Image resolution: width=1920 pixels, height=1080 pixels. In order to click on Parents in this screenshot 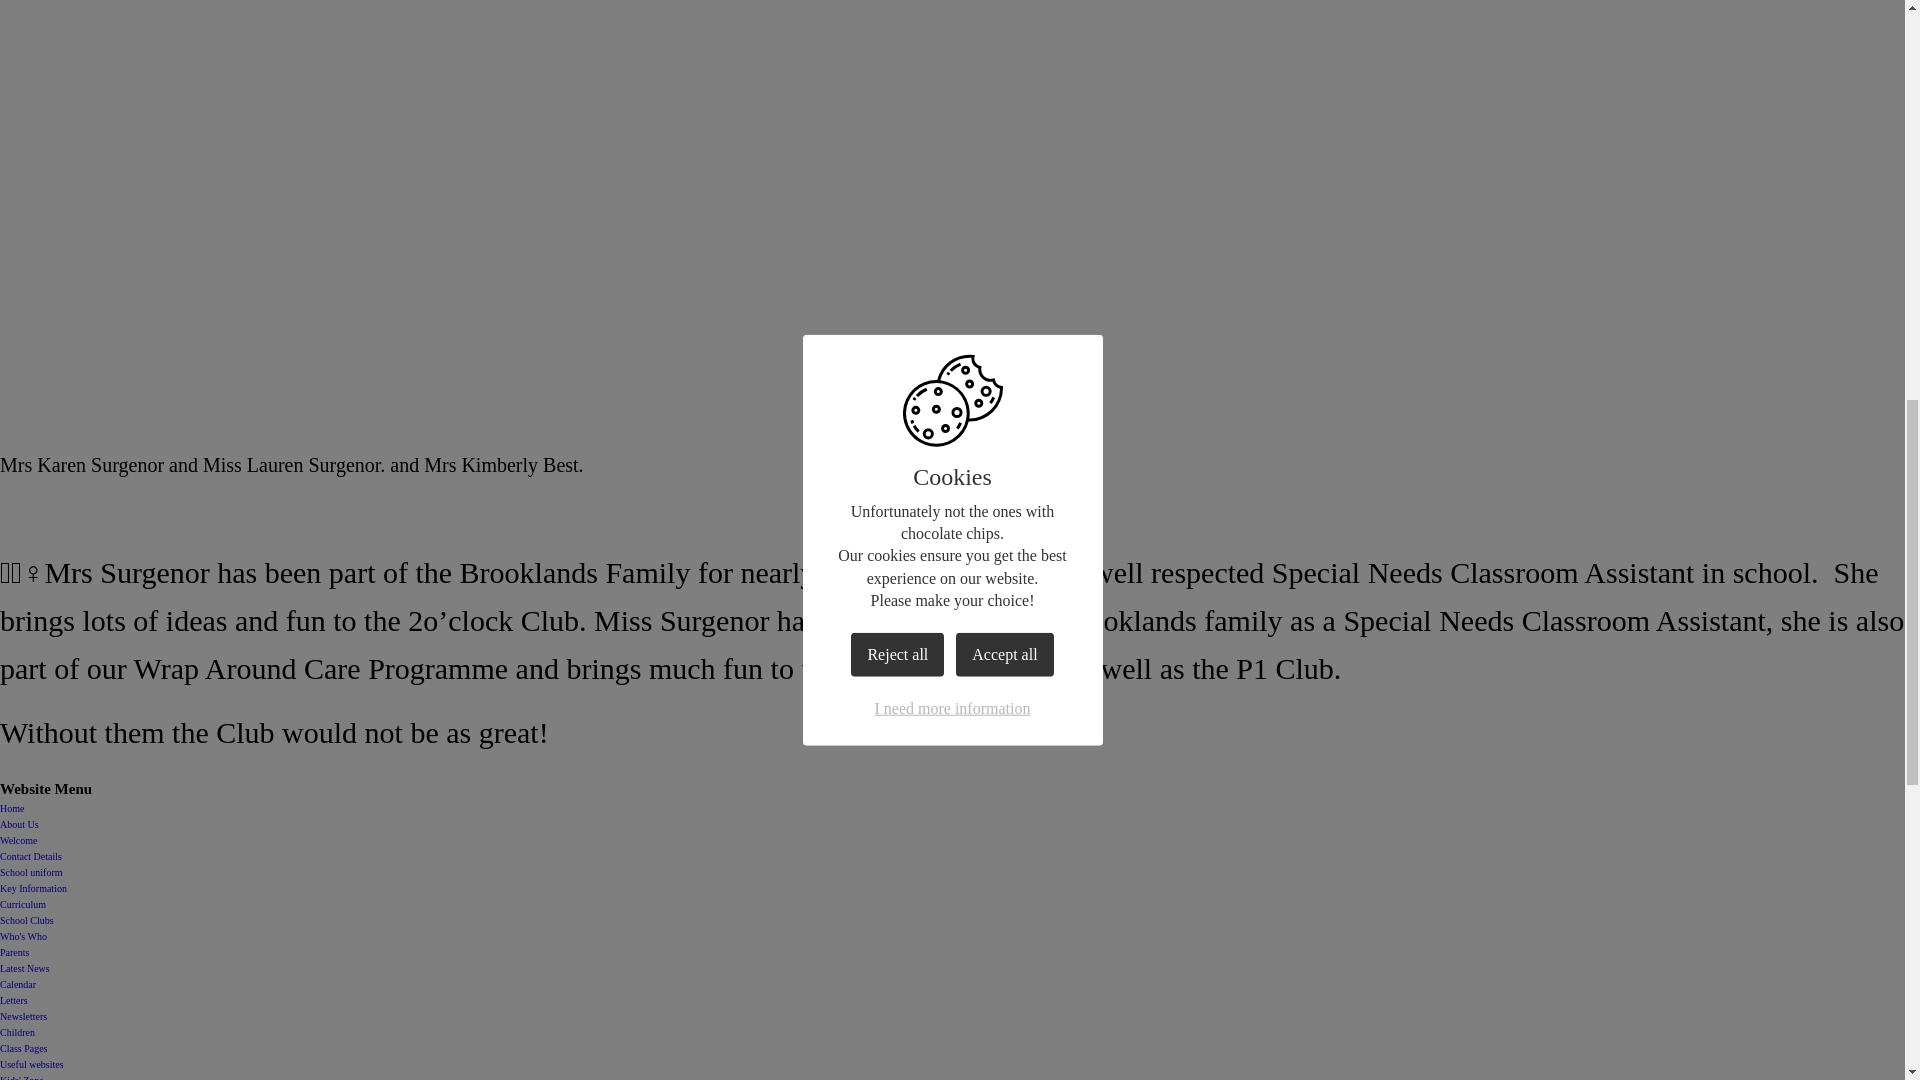, I will do `click(14, 952)`.